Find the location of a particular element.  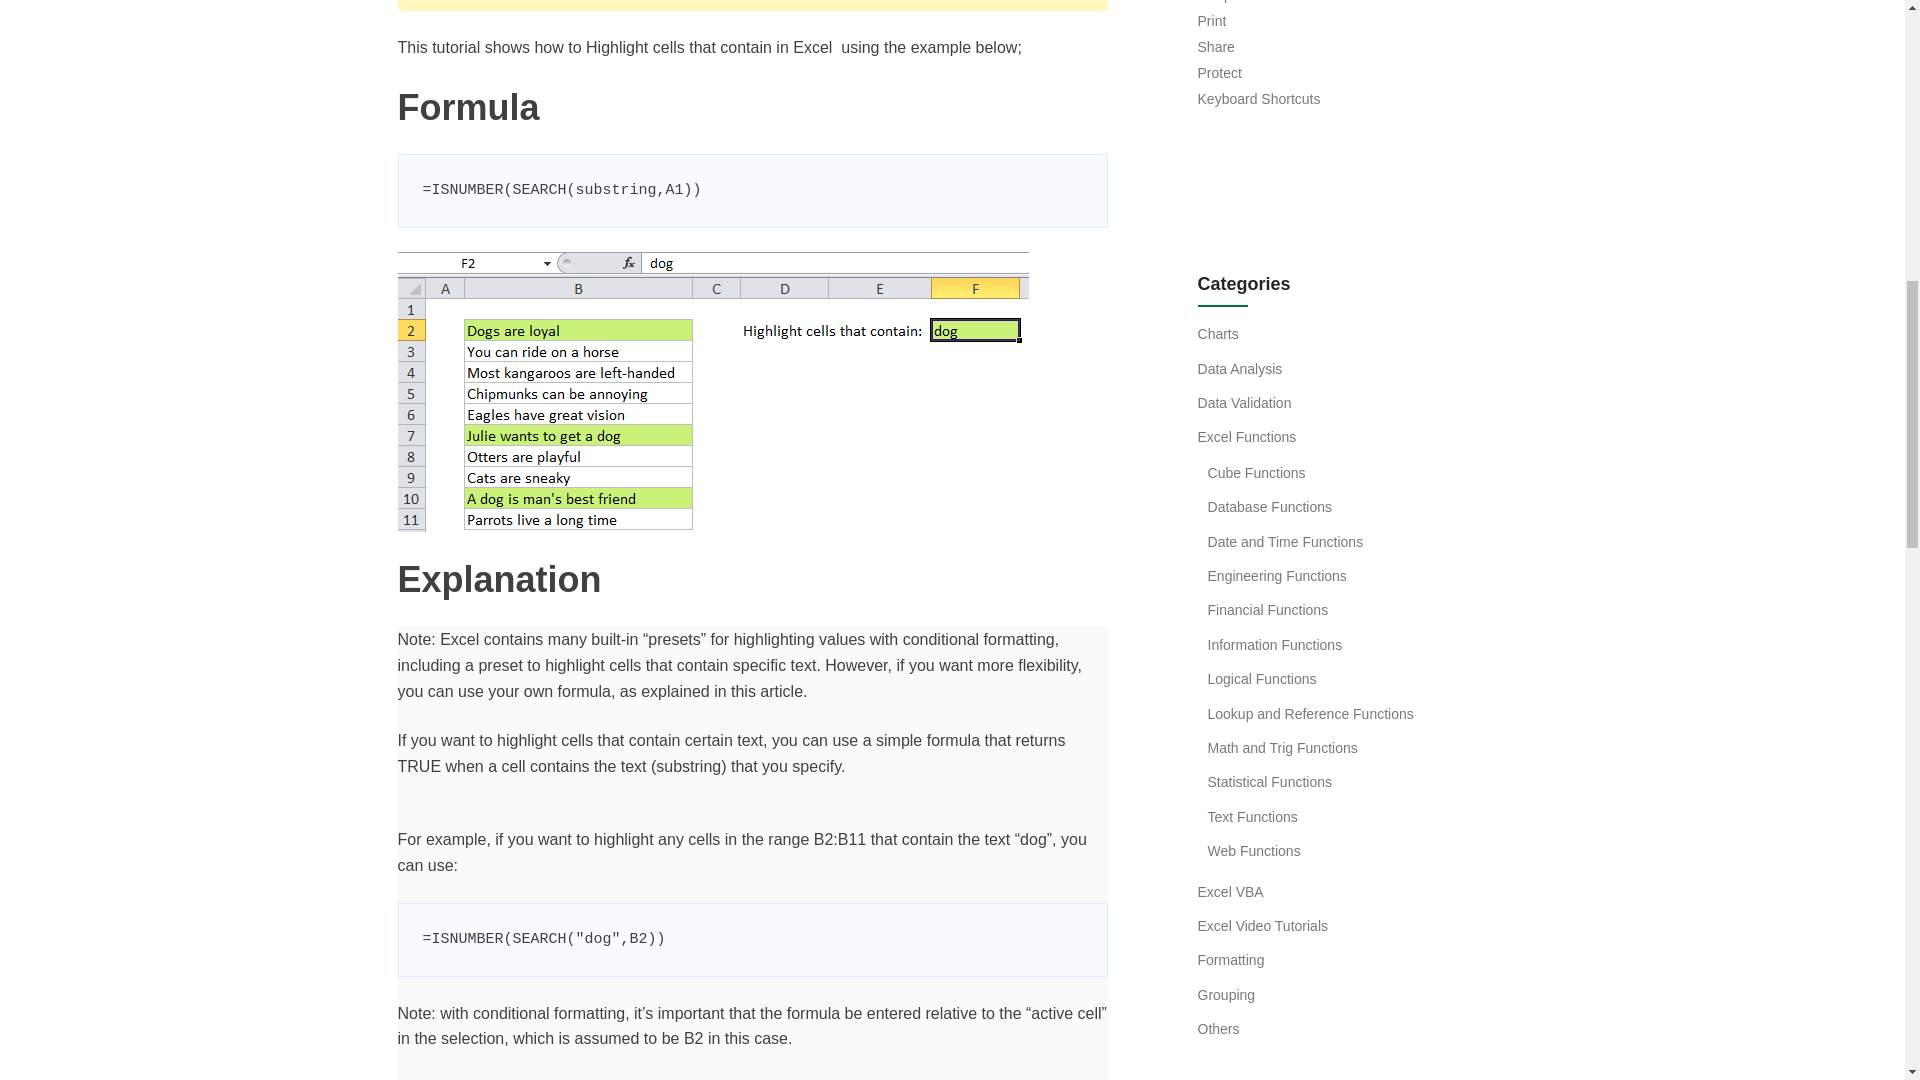

Keyboard Shortcuts is located at coordinates (1259, 98).